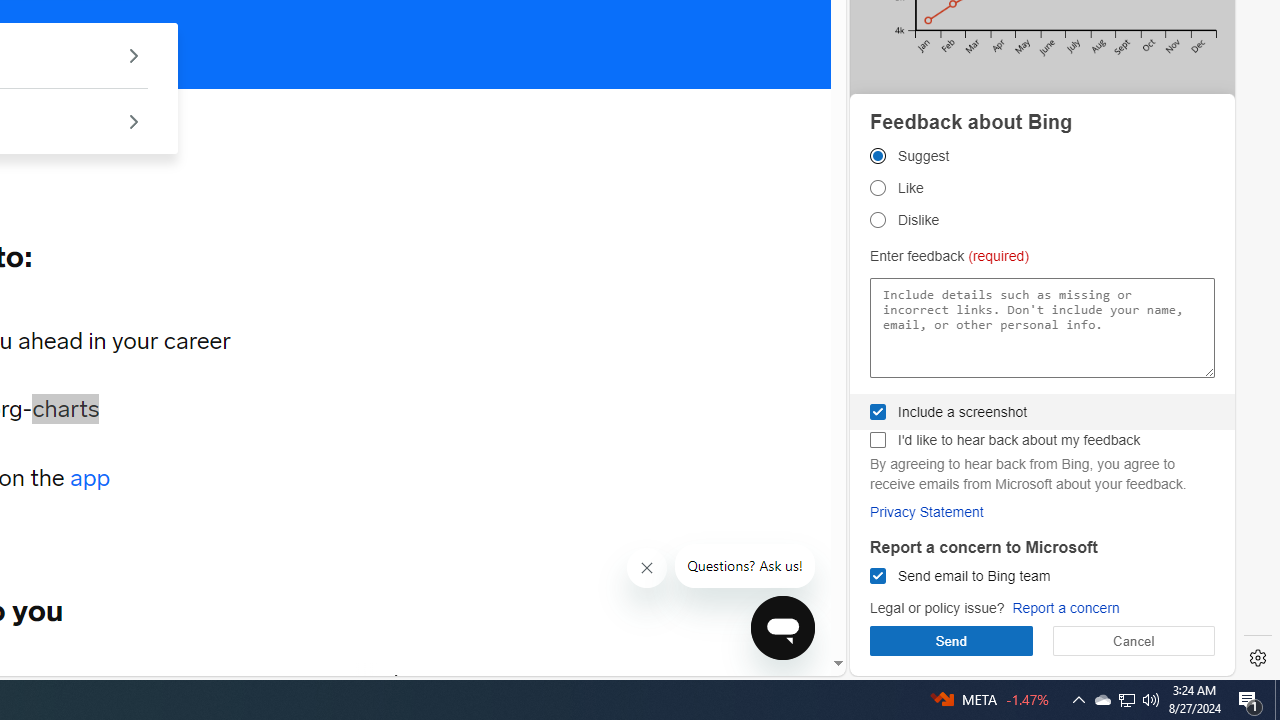  What do you see at coordinates (745, 566) in the screenshot?
I see `Questions? Ask us!` at bounding box center [745, 566].